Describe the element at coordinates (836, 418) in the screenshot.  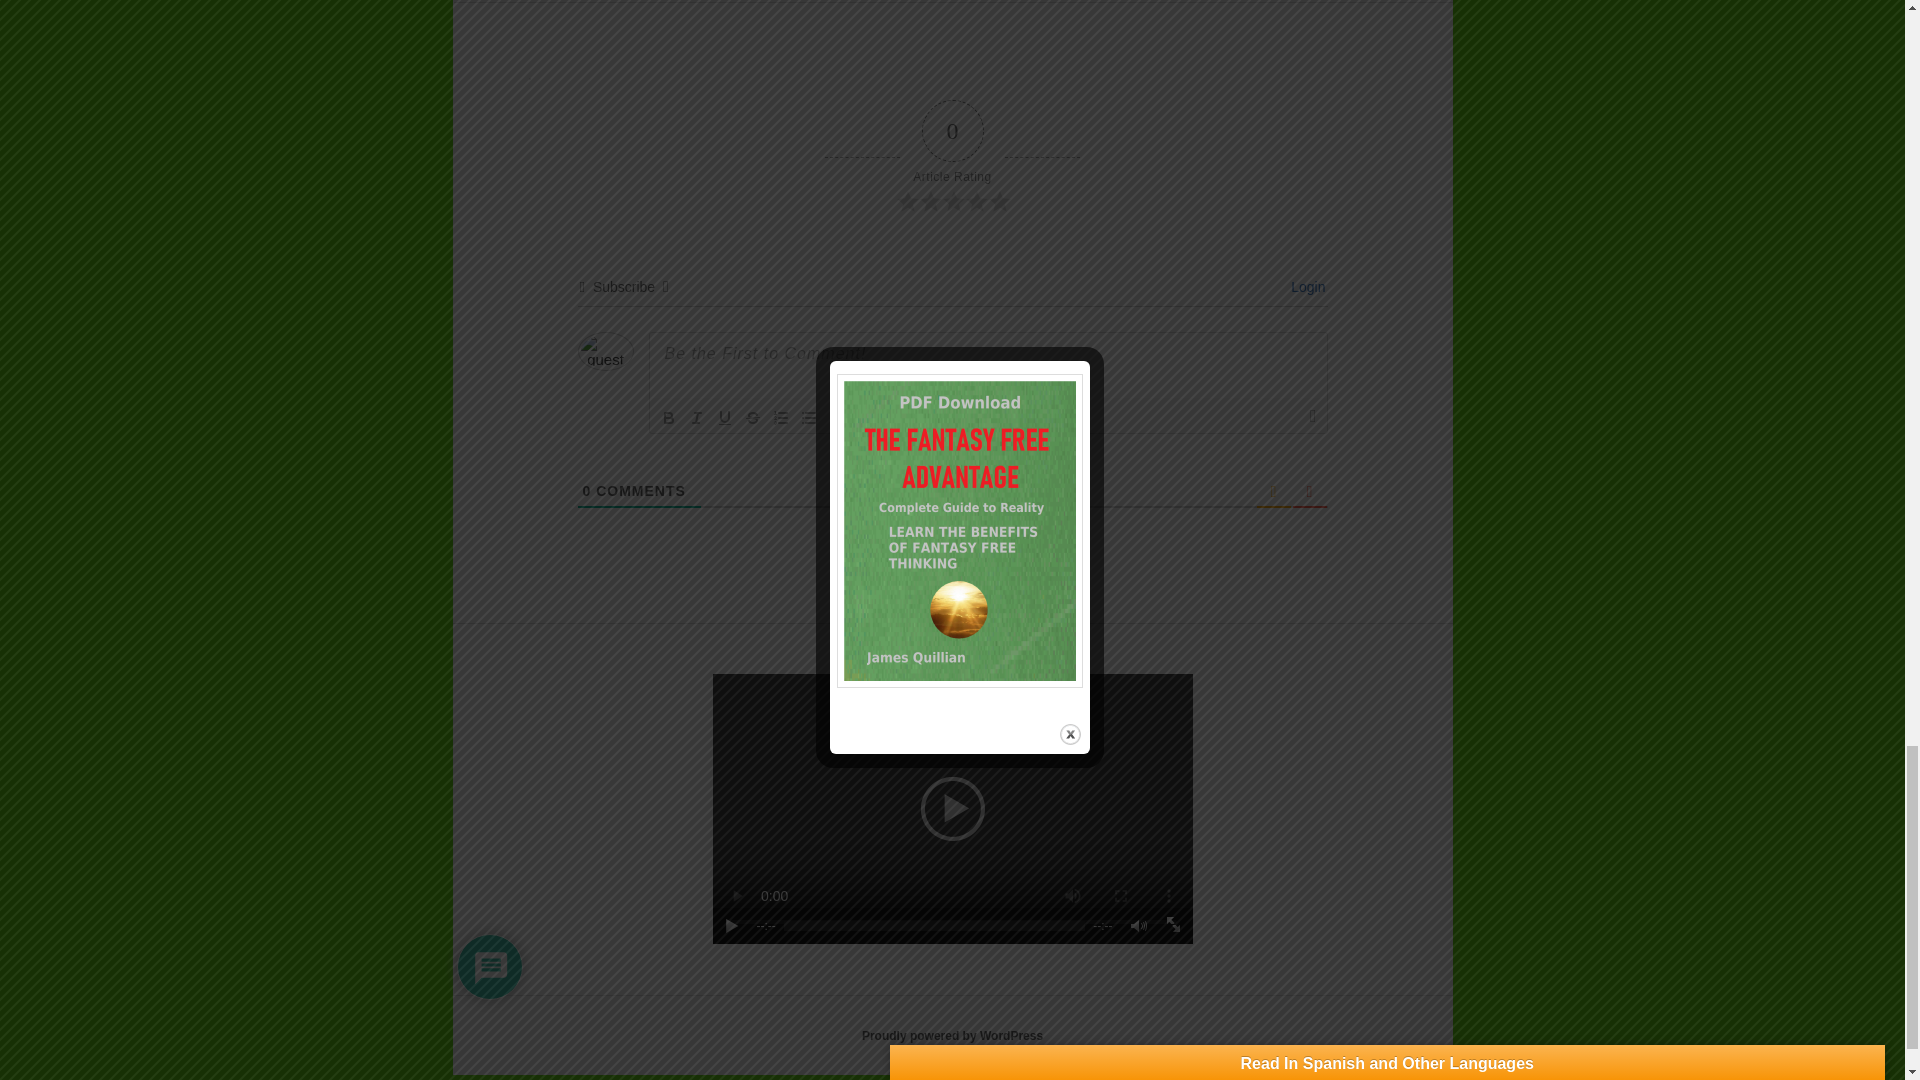
I see `Blockquote` at that location.